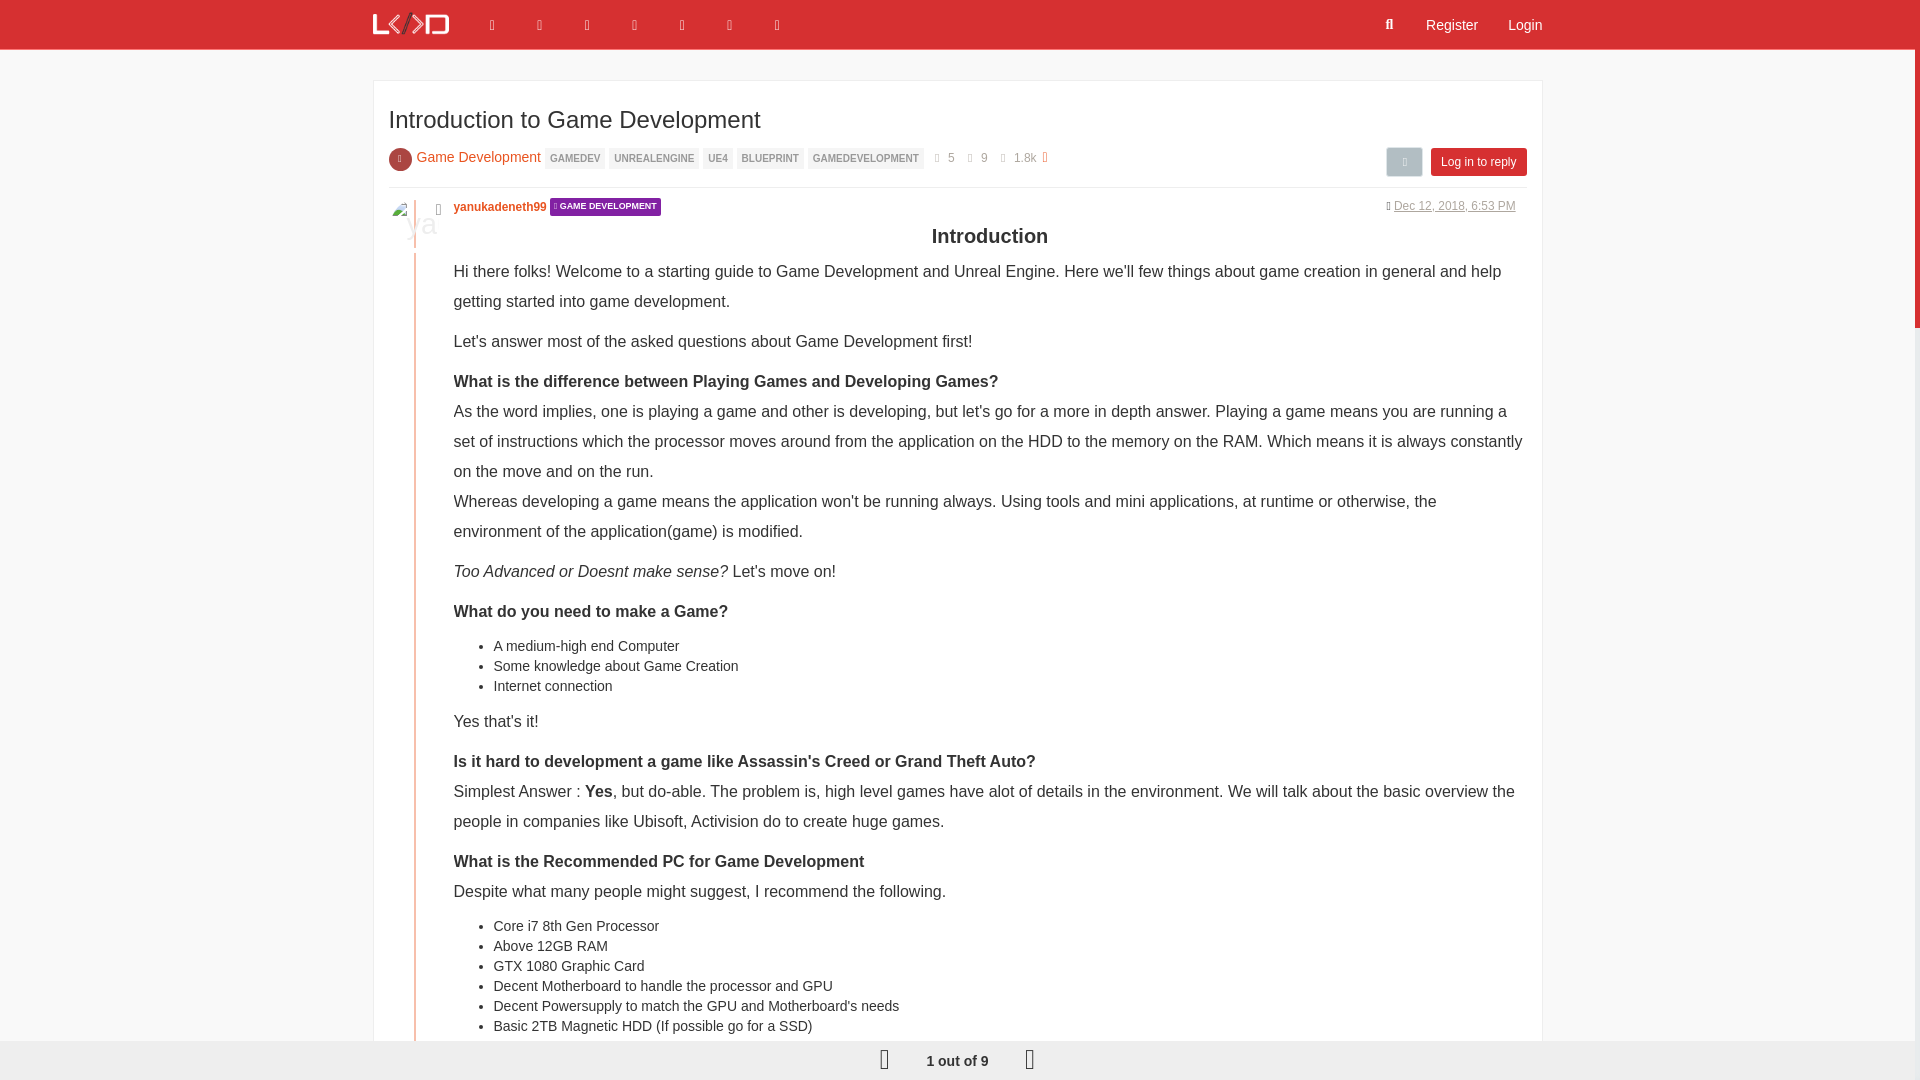 The width and height of the screenshot is (1920, 1080). Describe the element at coordinates (655, 157) in the screenshot. I see `UNREALENGINE` at that location.